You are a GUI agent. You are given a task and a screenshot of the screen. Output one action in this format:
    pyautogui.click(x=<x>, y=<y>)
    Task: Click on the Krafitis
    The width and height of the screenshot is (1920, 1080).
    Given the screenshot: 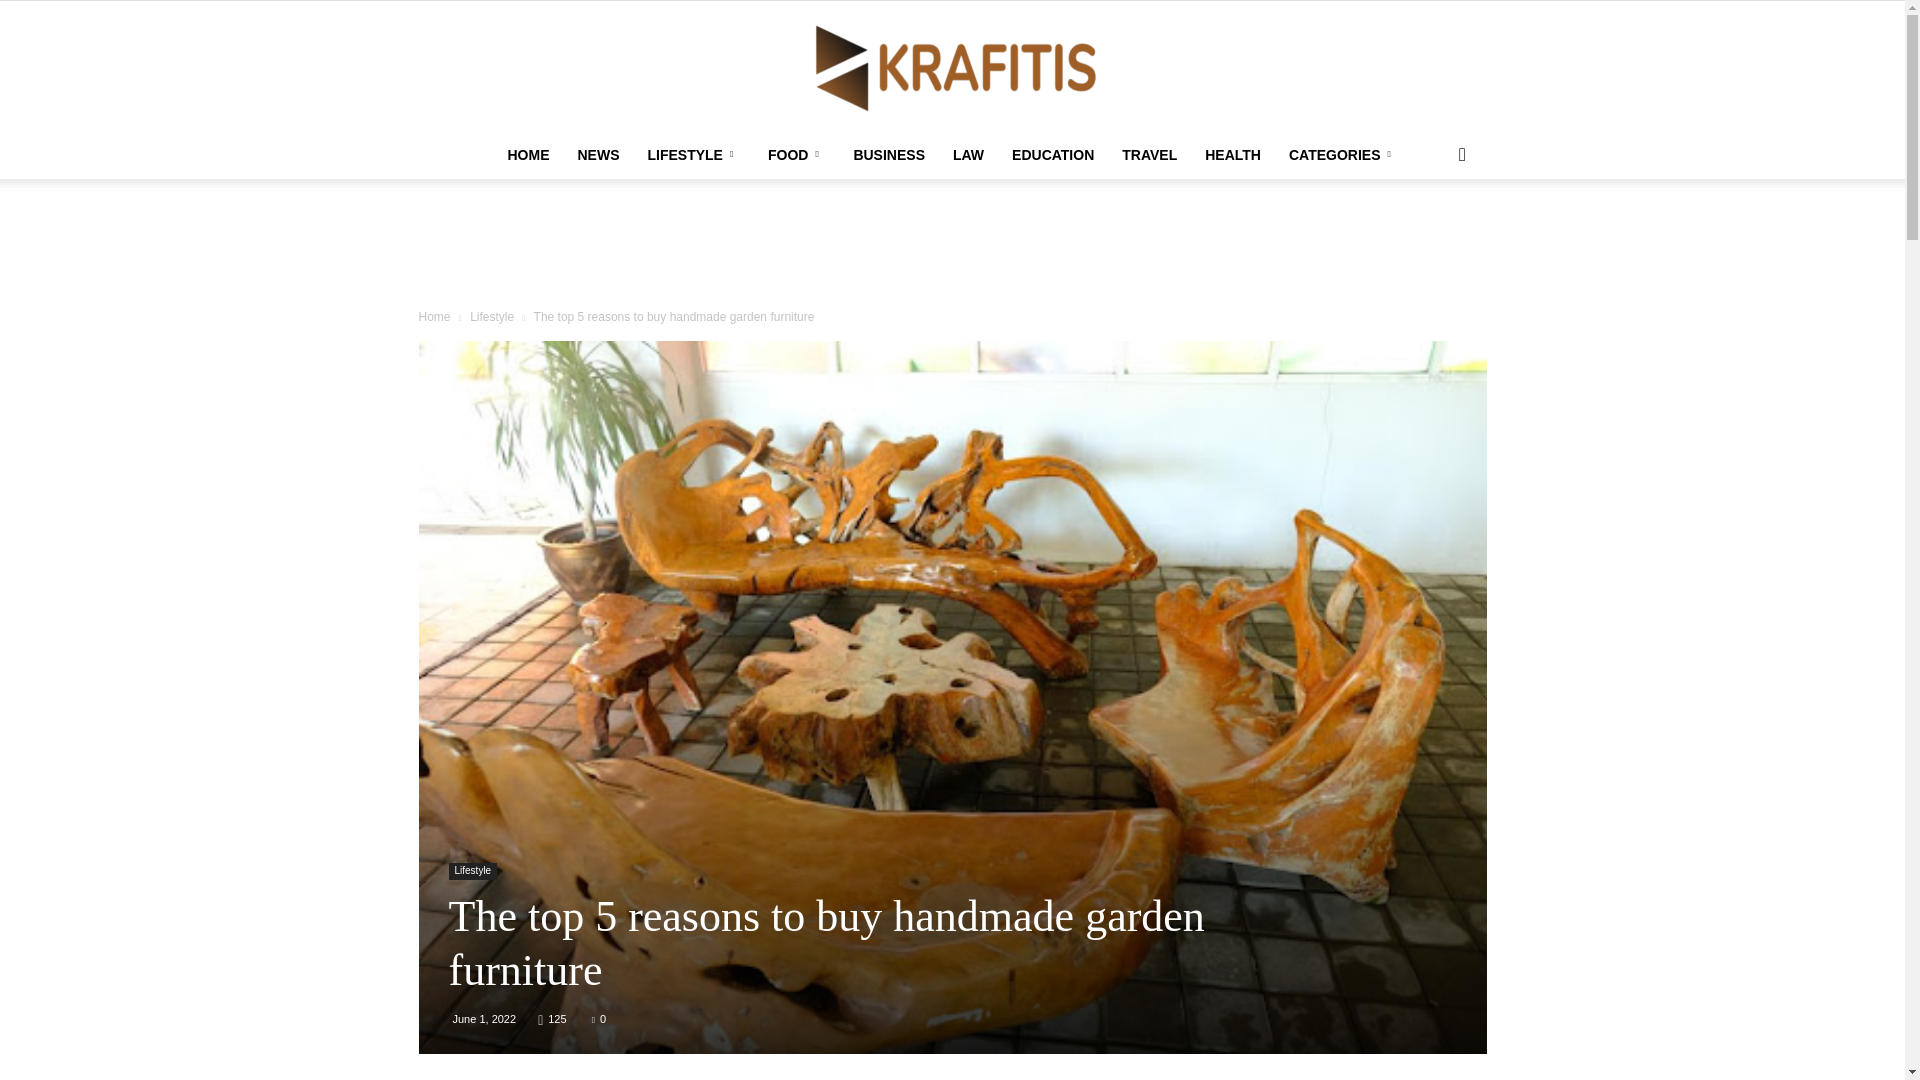 What is the action you would take?
    pyautogui.click(x=952, y=66)
    